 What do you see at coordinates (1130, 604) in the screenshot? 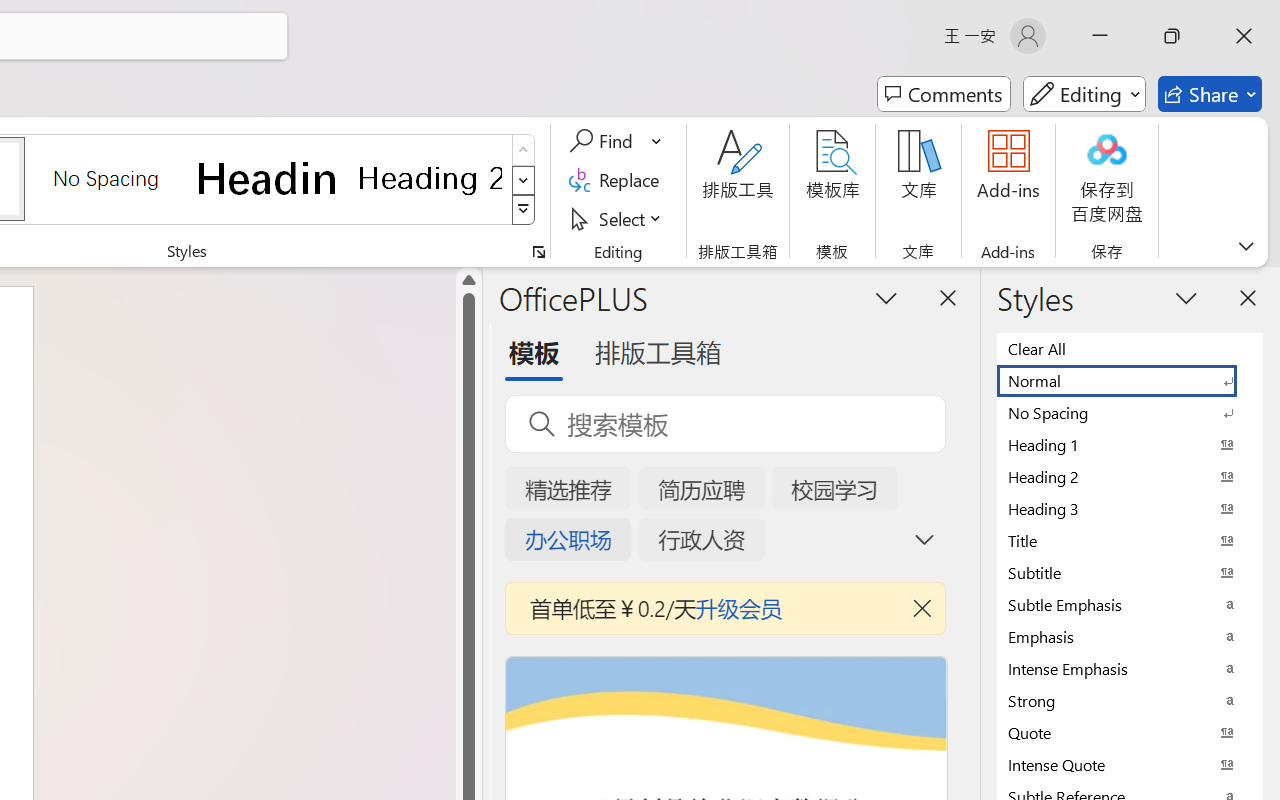
I see `Subtle Emphasis` at bounding box center [1130, 604].